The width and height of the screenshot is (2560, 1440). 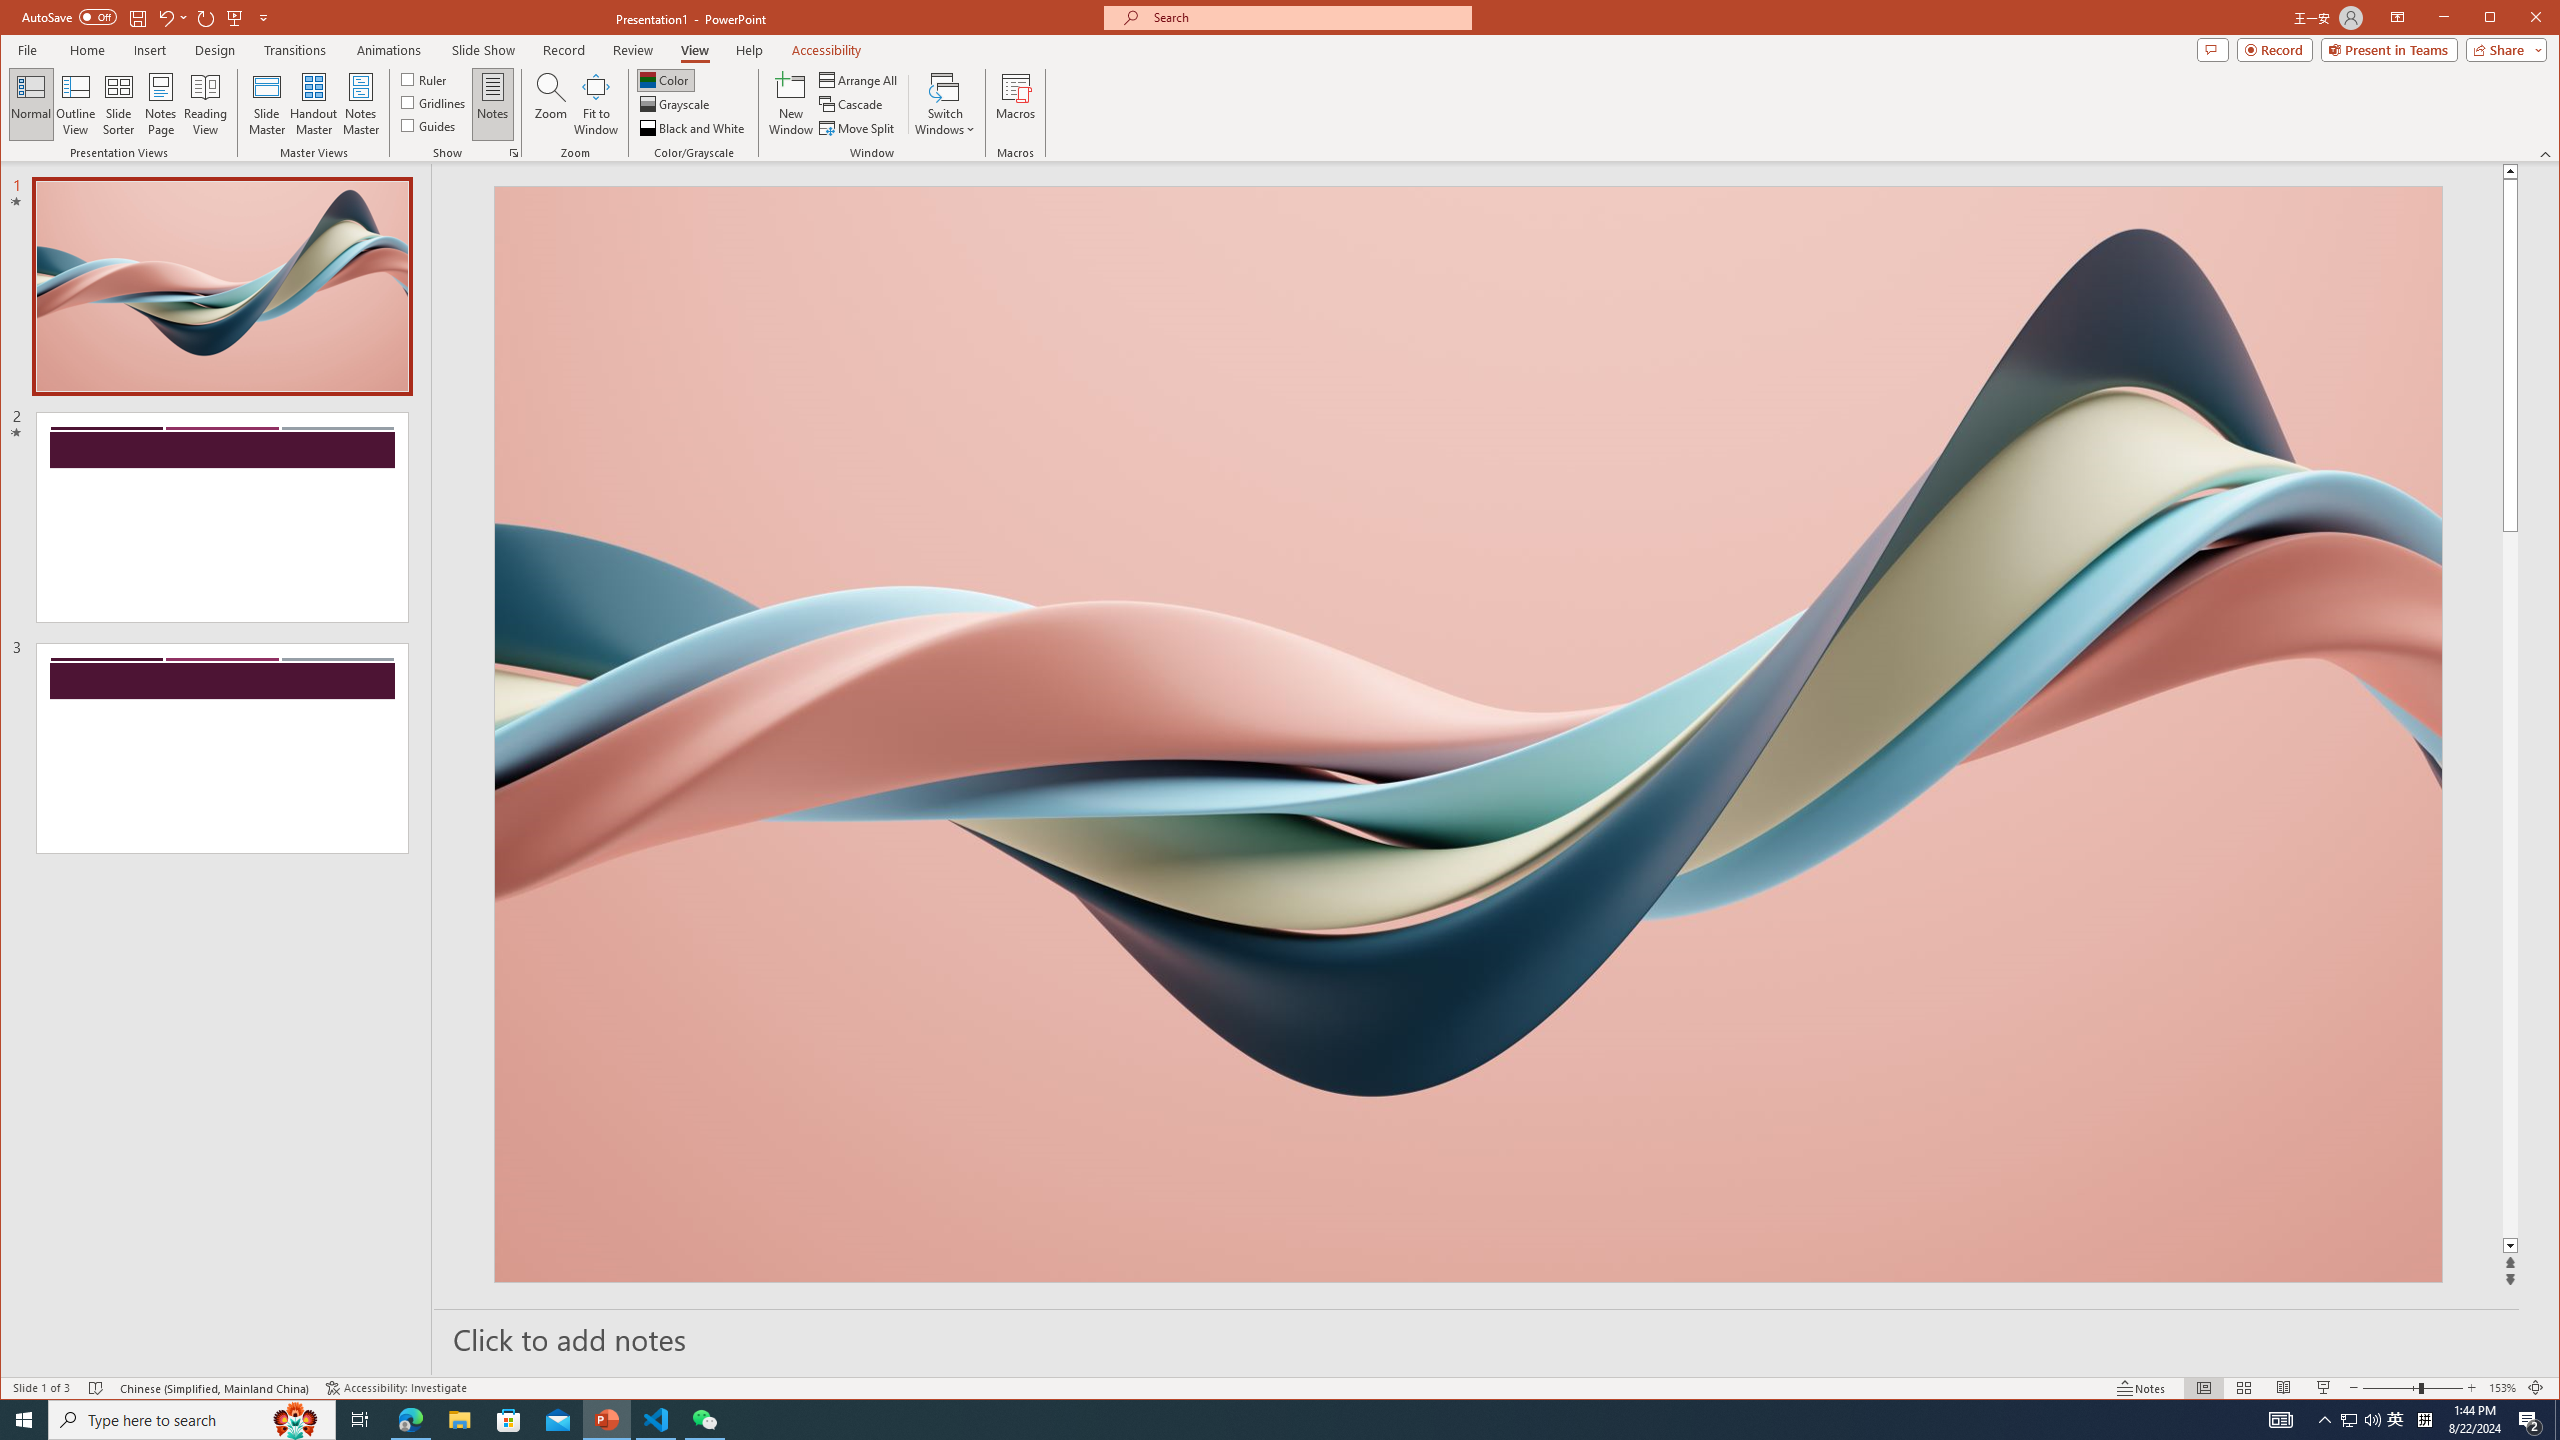 I want to click on Zoom 153%, so click(x=2502, y=1388).